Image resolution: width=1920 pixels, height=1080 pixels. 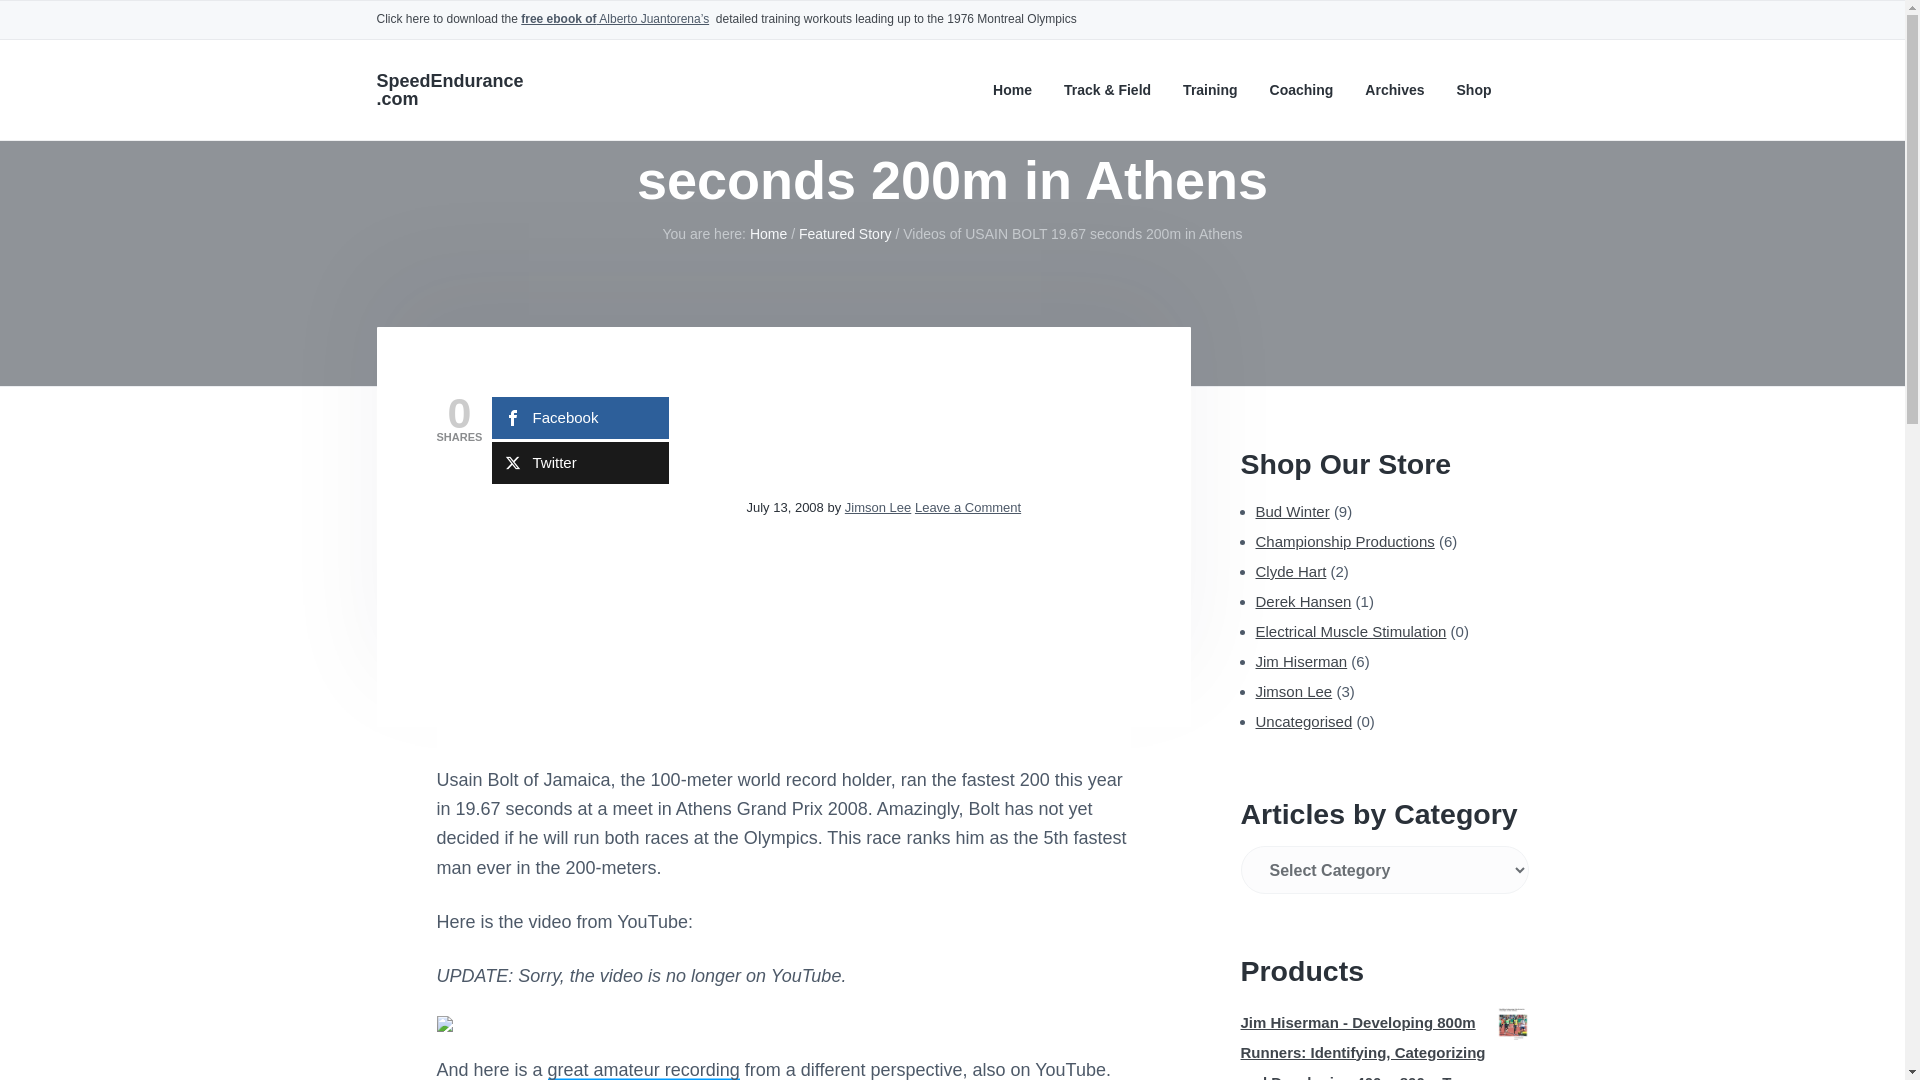 What do you see at coordinates (449, 90) in the screenshot?
I see `SpeedEndurance.com` at bounding box center [449, 90].